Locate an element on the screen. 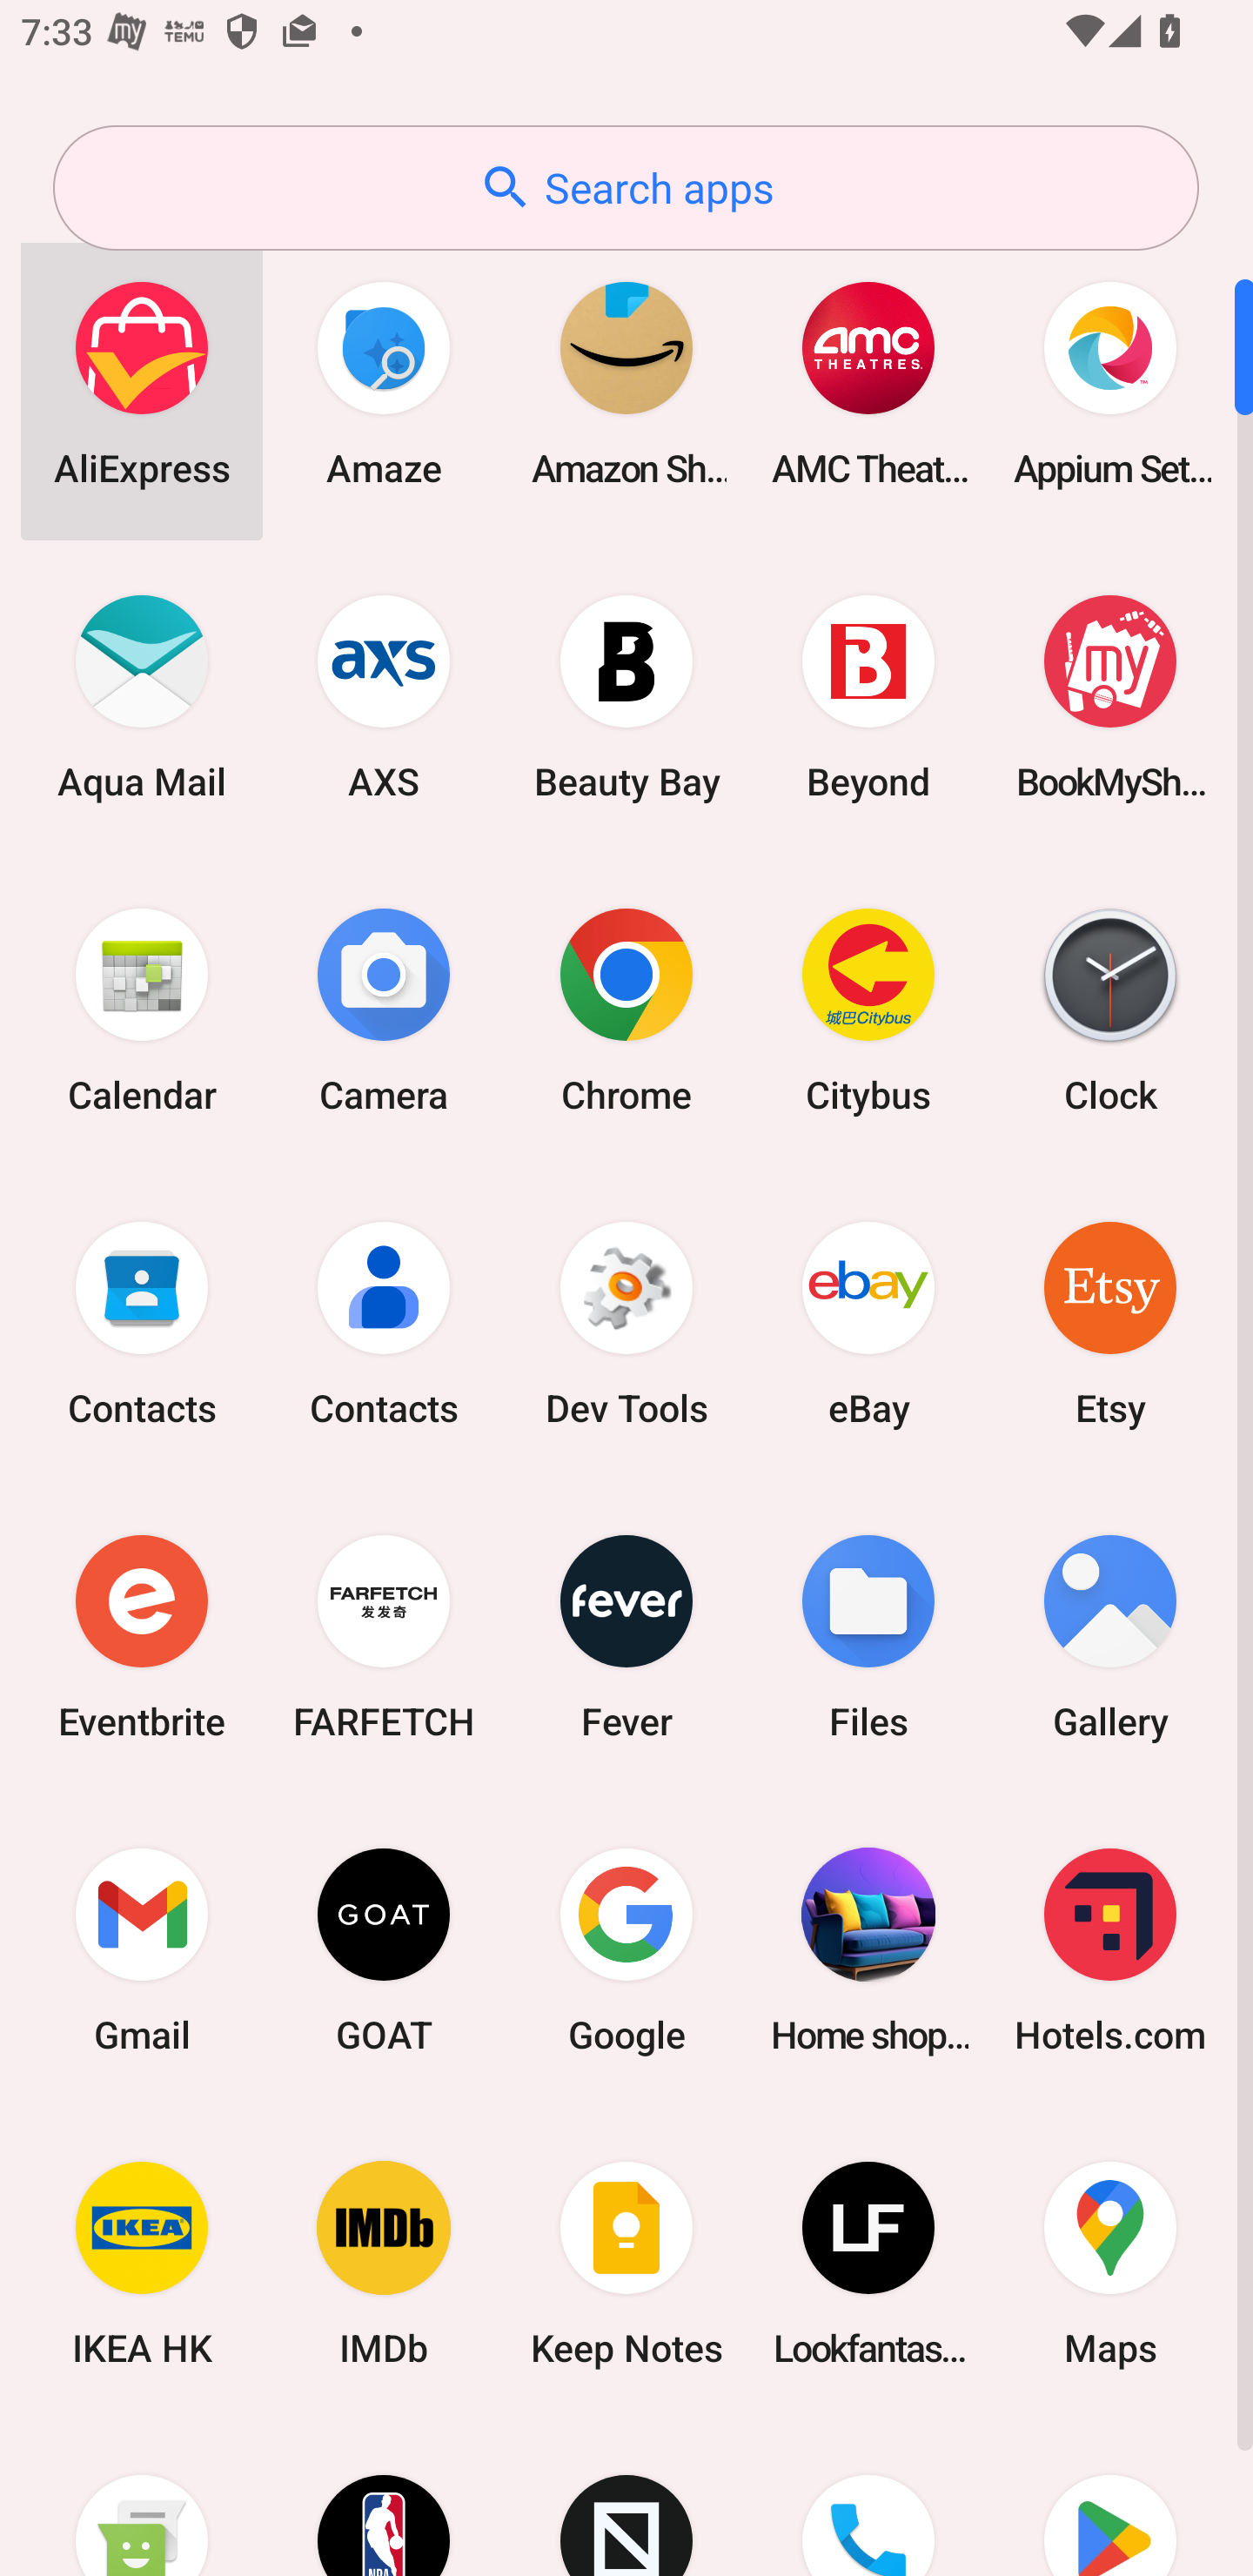  Chrome is located at coordinates (626, 1010).